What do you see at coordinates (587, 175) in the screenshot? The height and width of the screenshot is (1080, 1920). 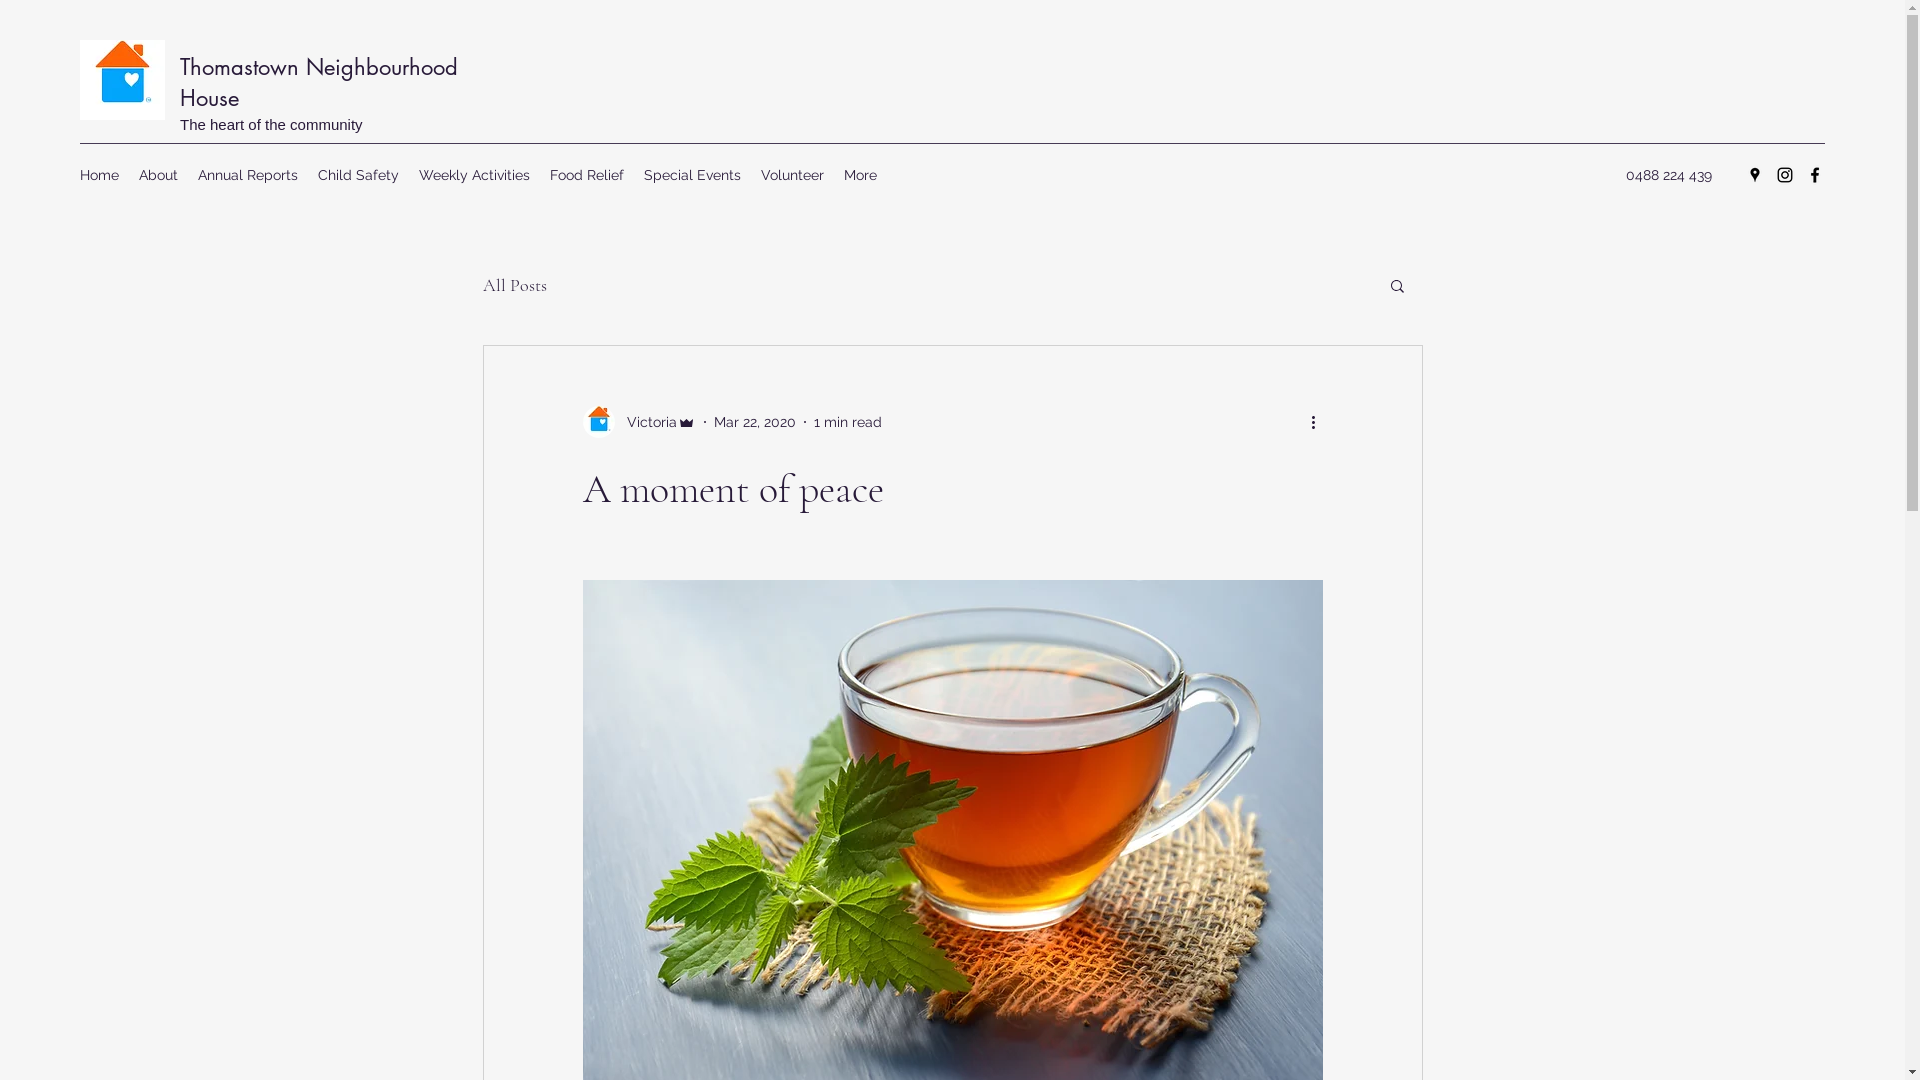 I see `Food Relief` at bounding box center [587, 175].